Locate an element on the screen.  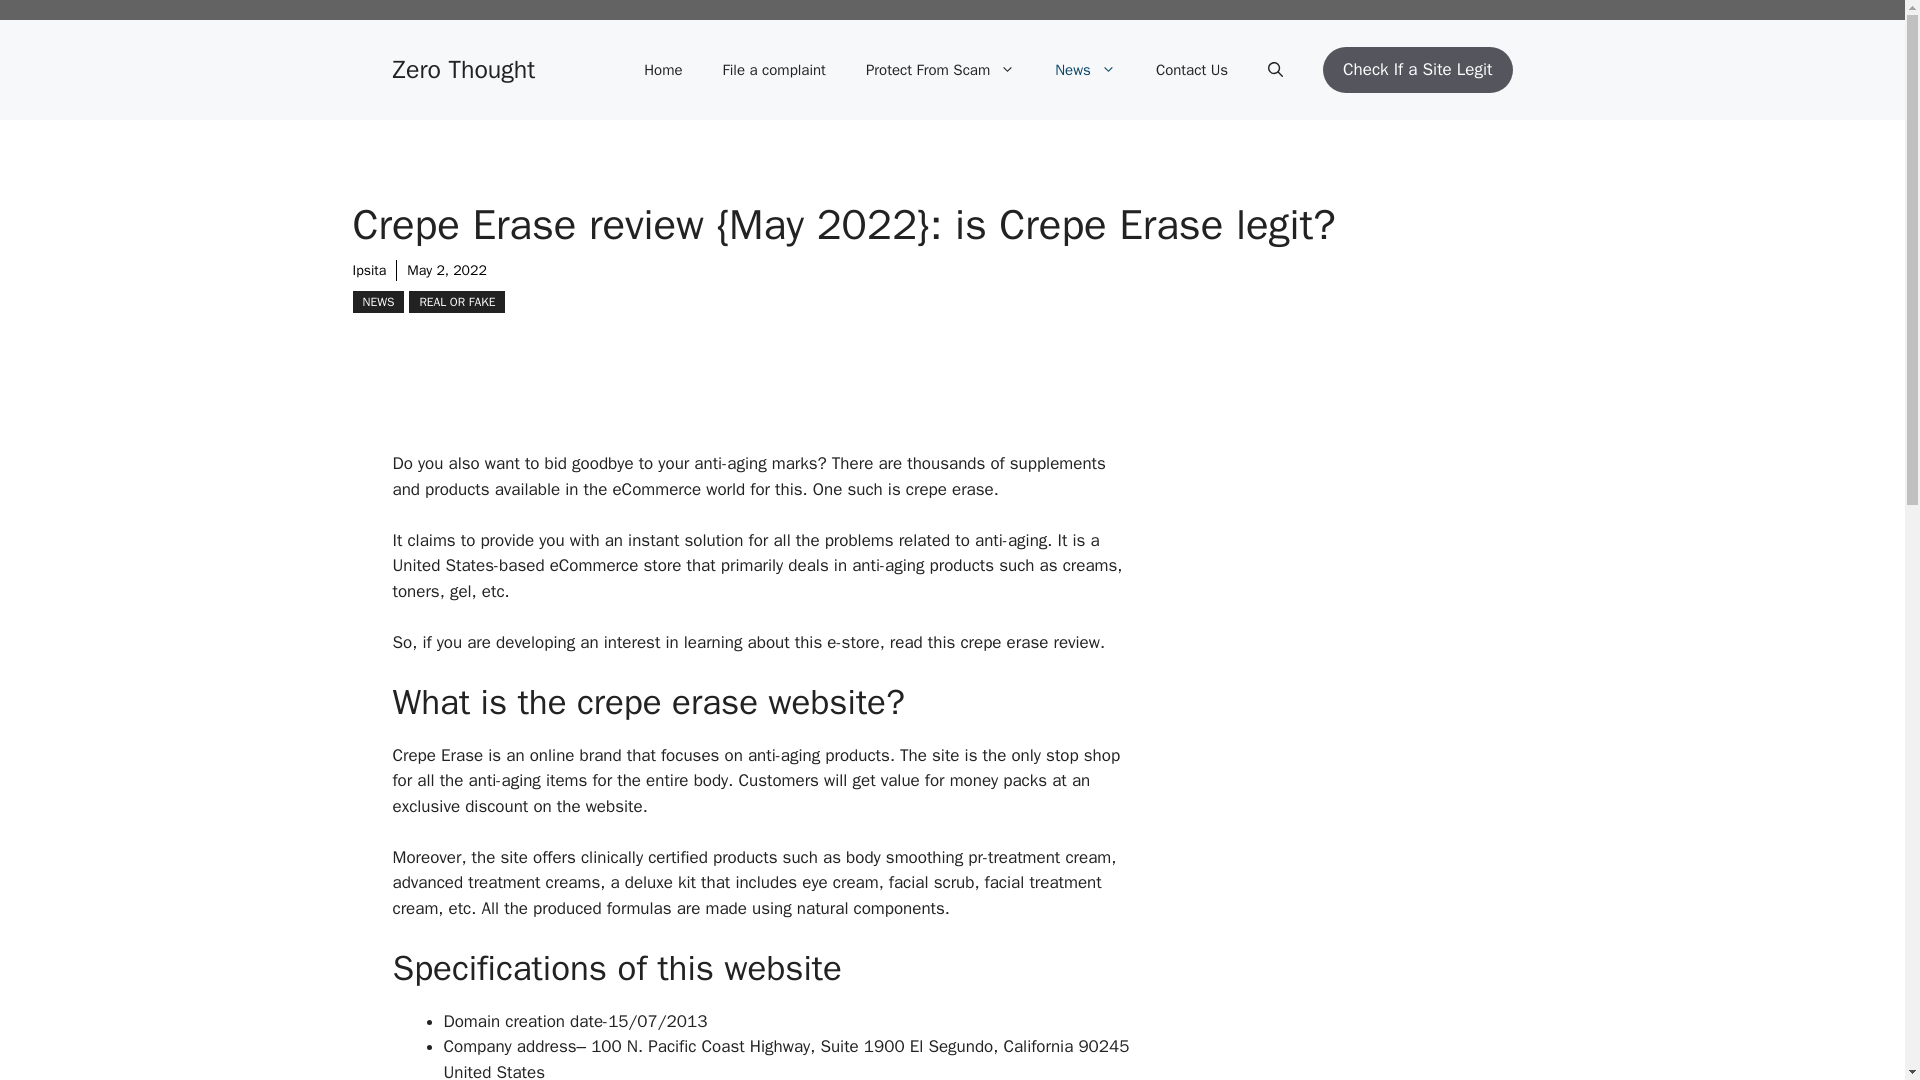
News is located at coordinates (1085, 70).